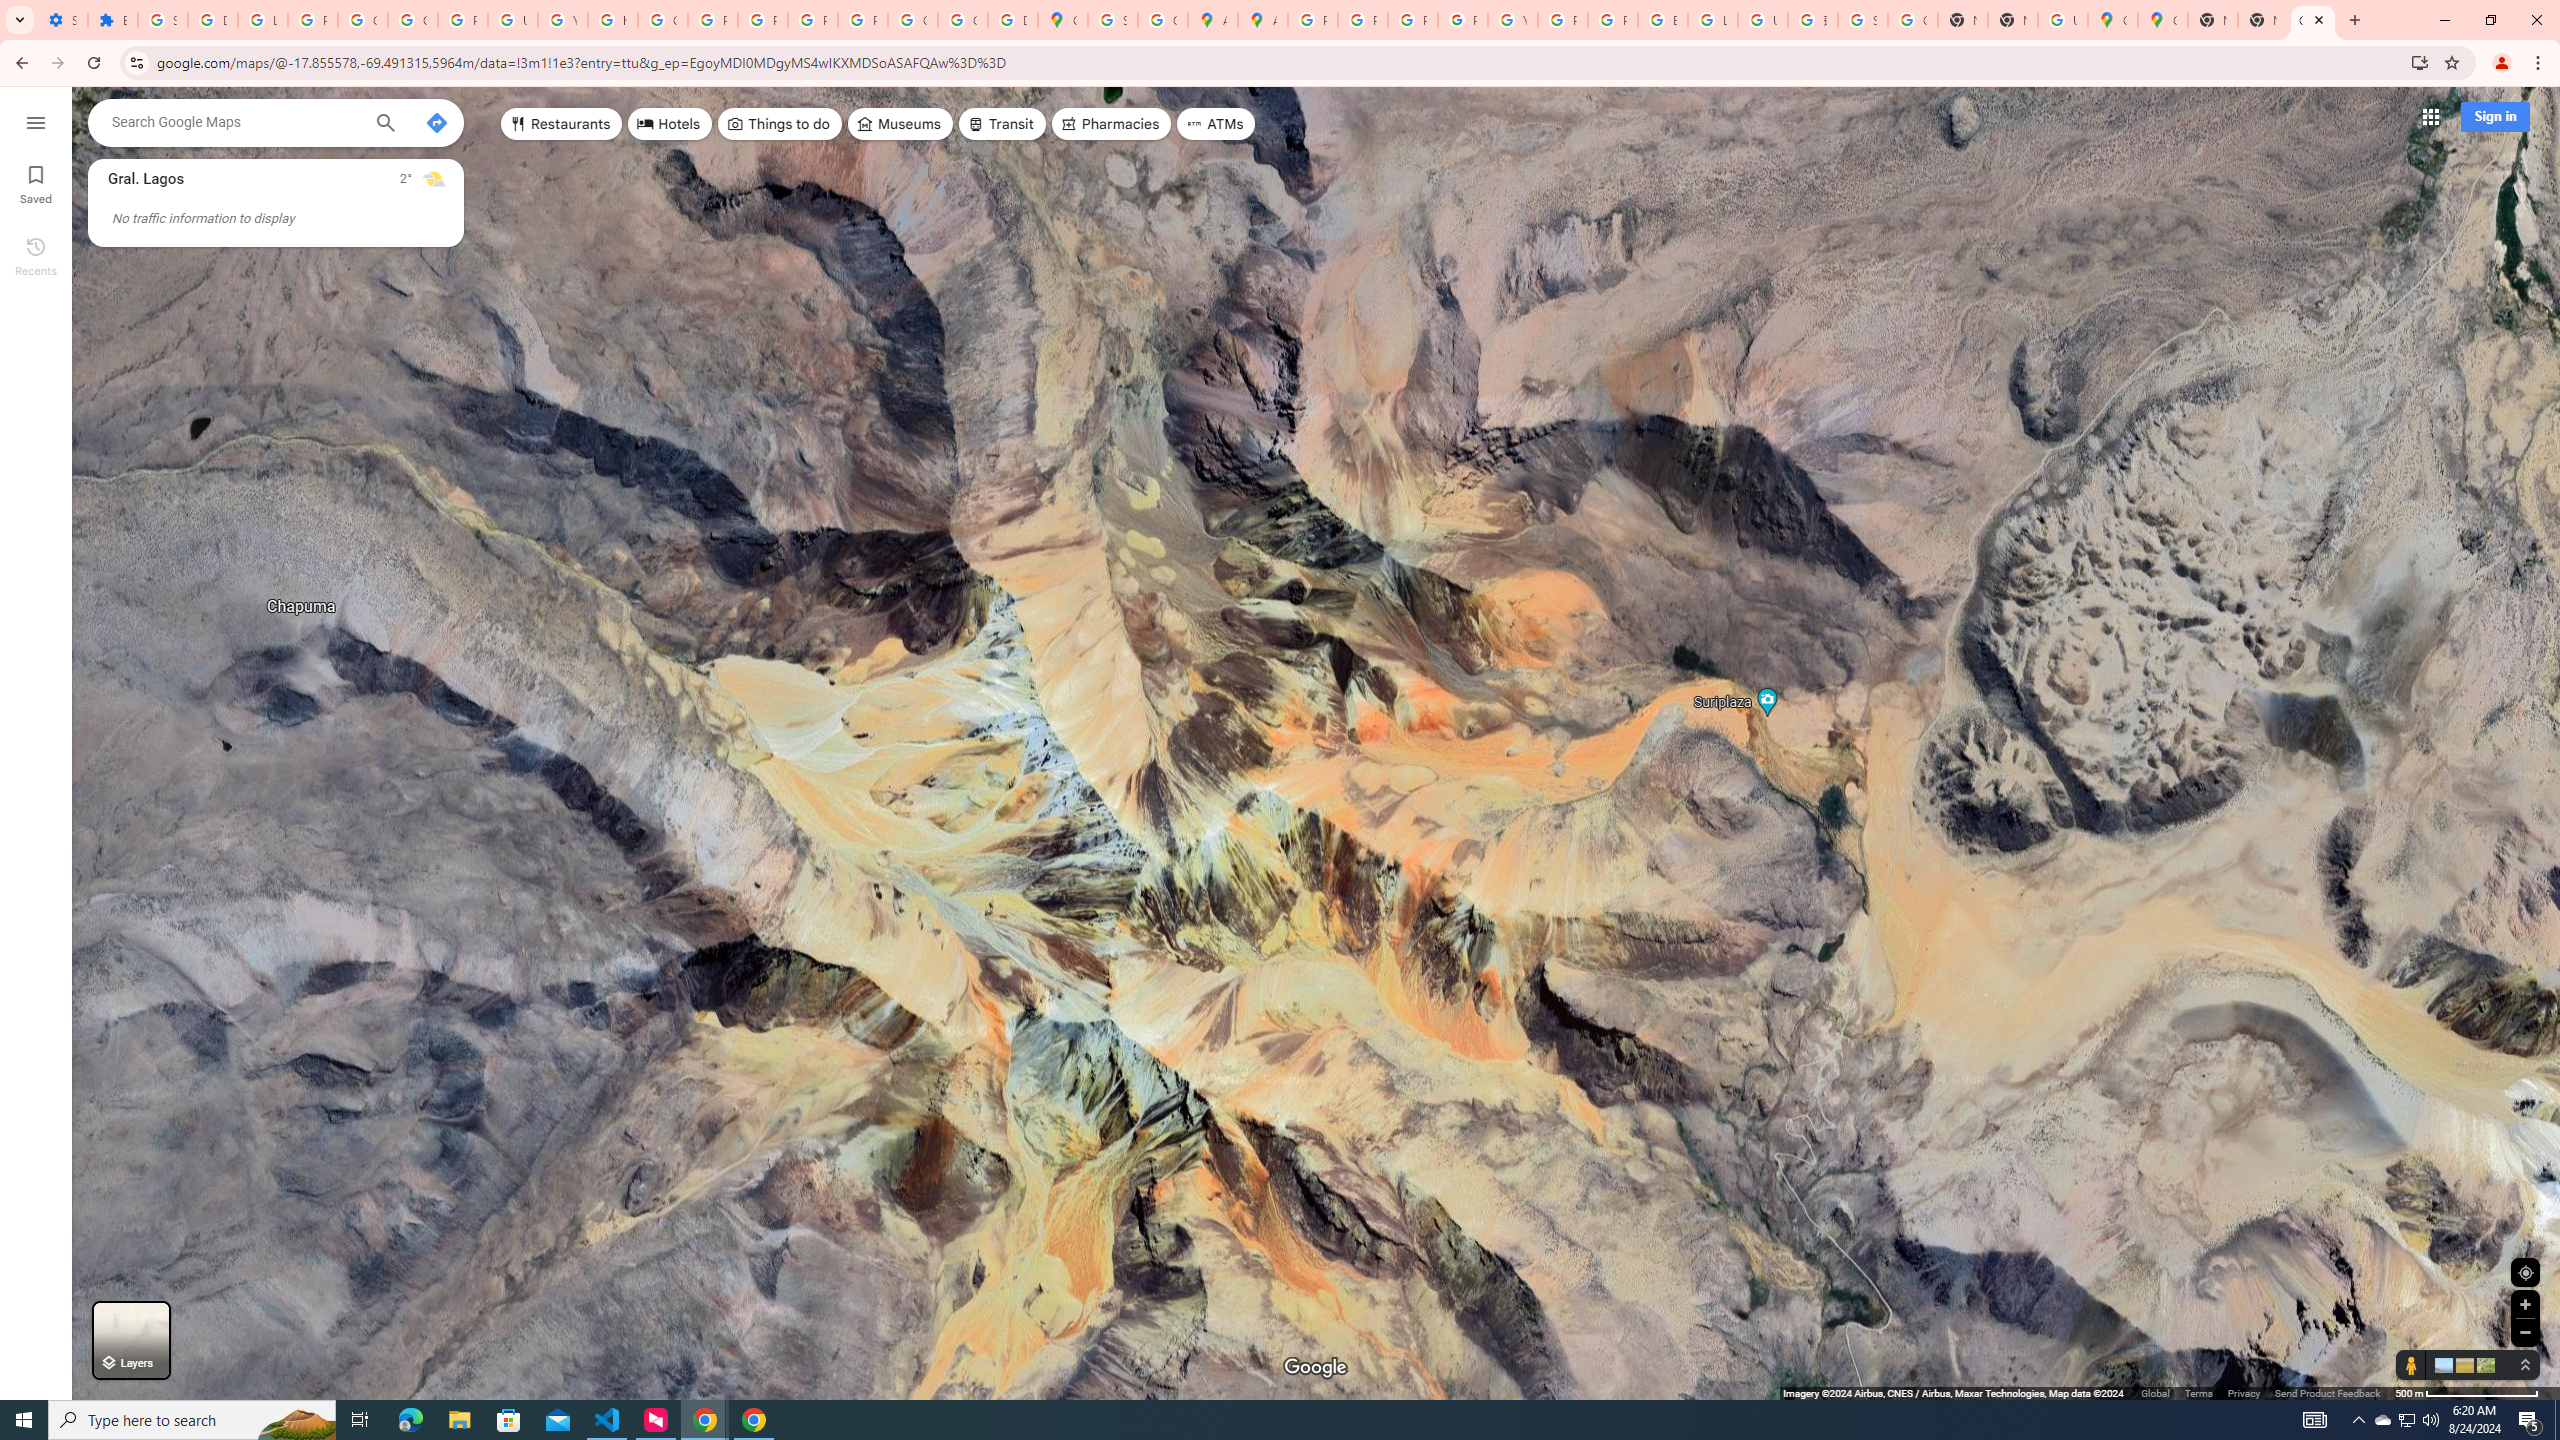 This screenshot has width=2560, height=1440. I want to click on Google Maps, so click(2112, 20).